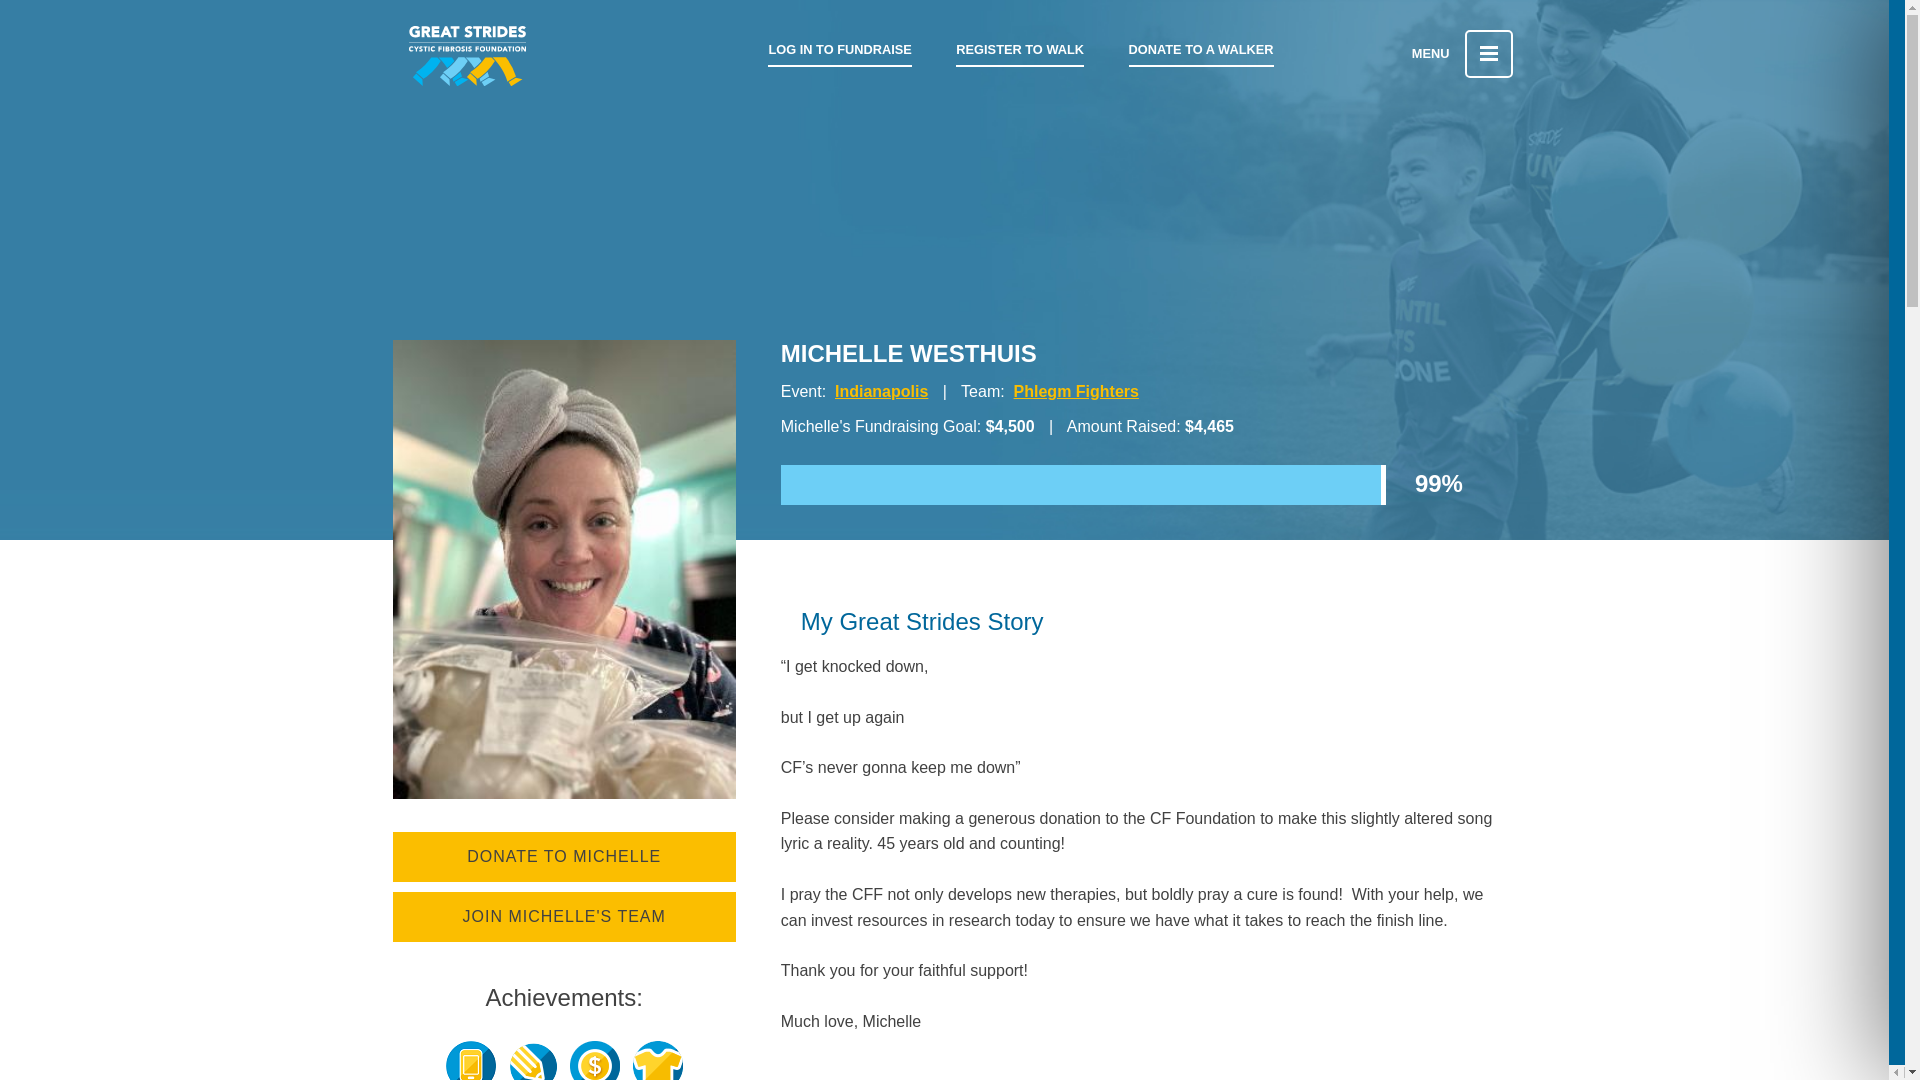 This screenshot has height=1080, width=1920. What do you see at coordinates (1201, 50) in the screenshot?
I see `DONATE TO A WALKER` at bounding box center [1201, 50].